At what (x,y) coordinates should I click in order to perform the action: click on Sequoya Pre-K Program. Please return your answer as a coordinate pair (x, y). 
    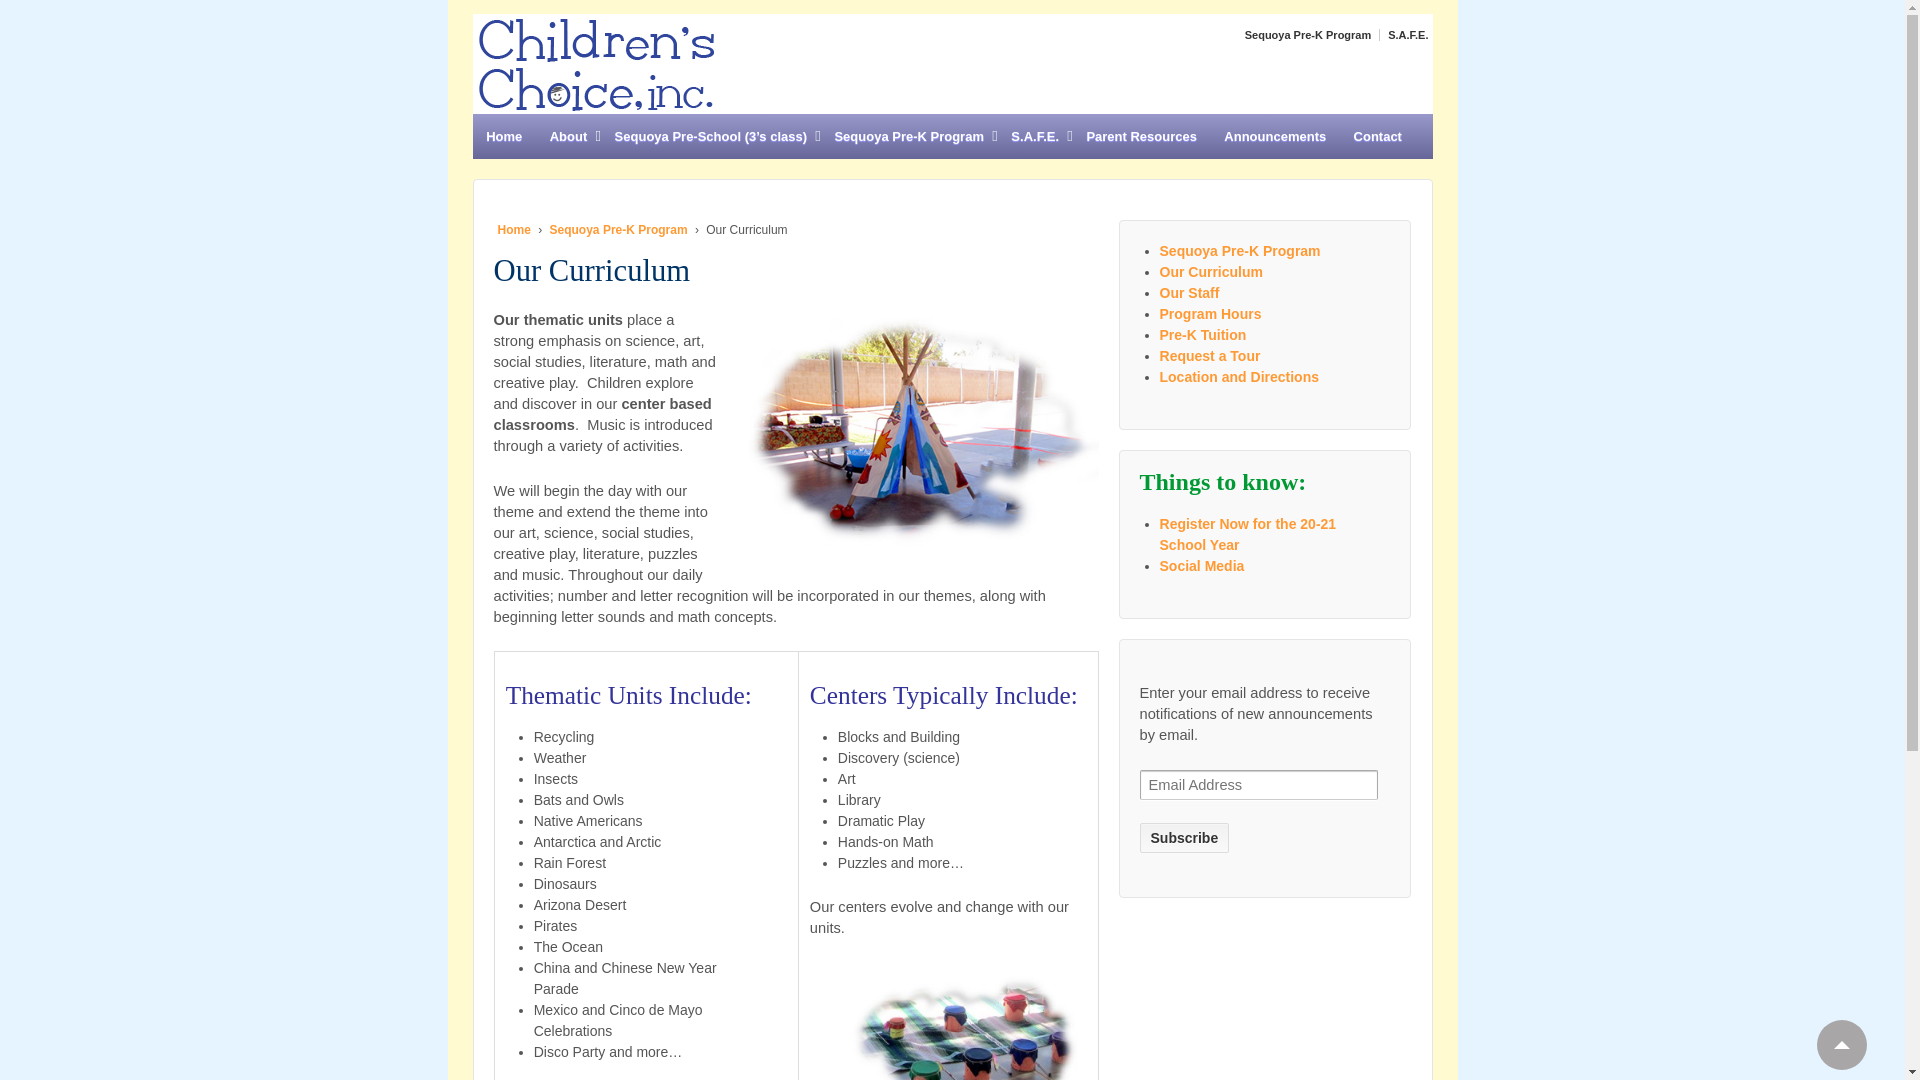
    Looking at the image, I should click on (1306, 35).